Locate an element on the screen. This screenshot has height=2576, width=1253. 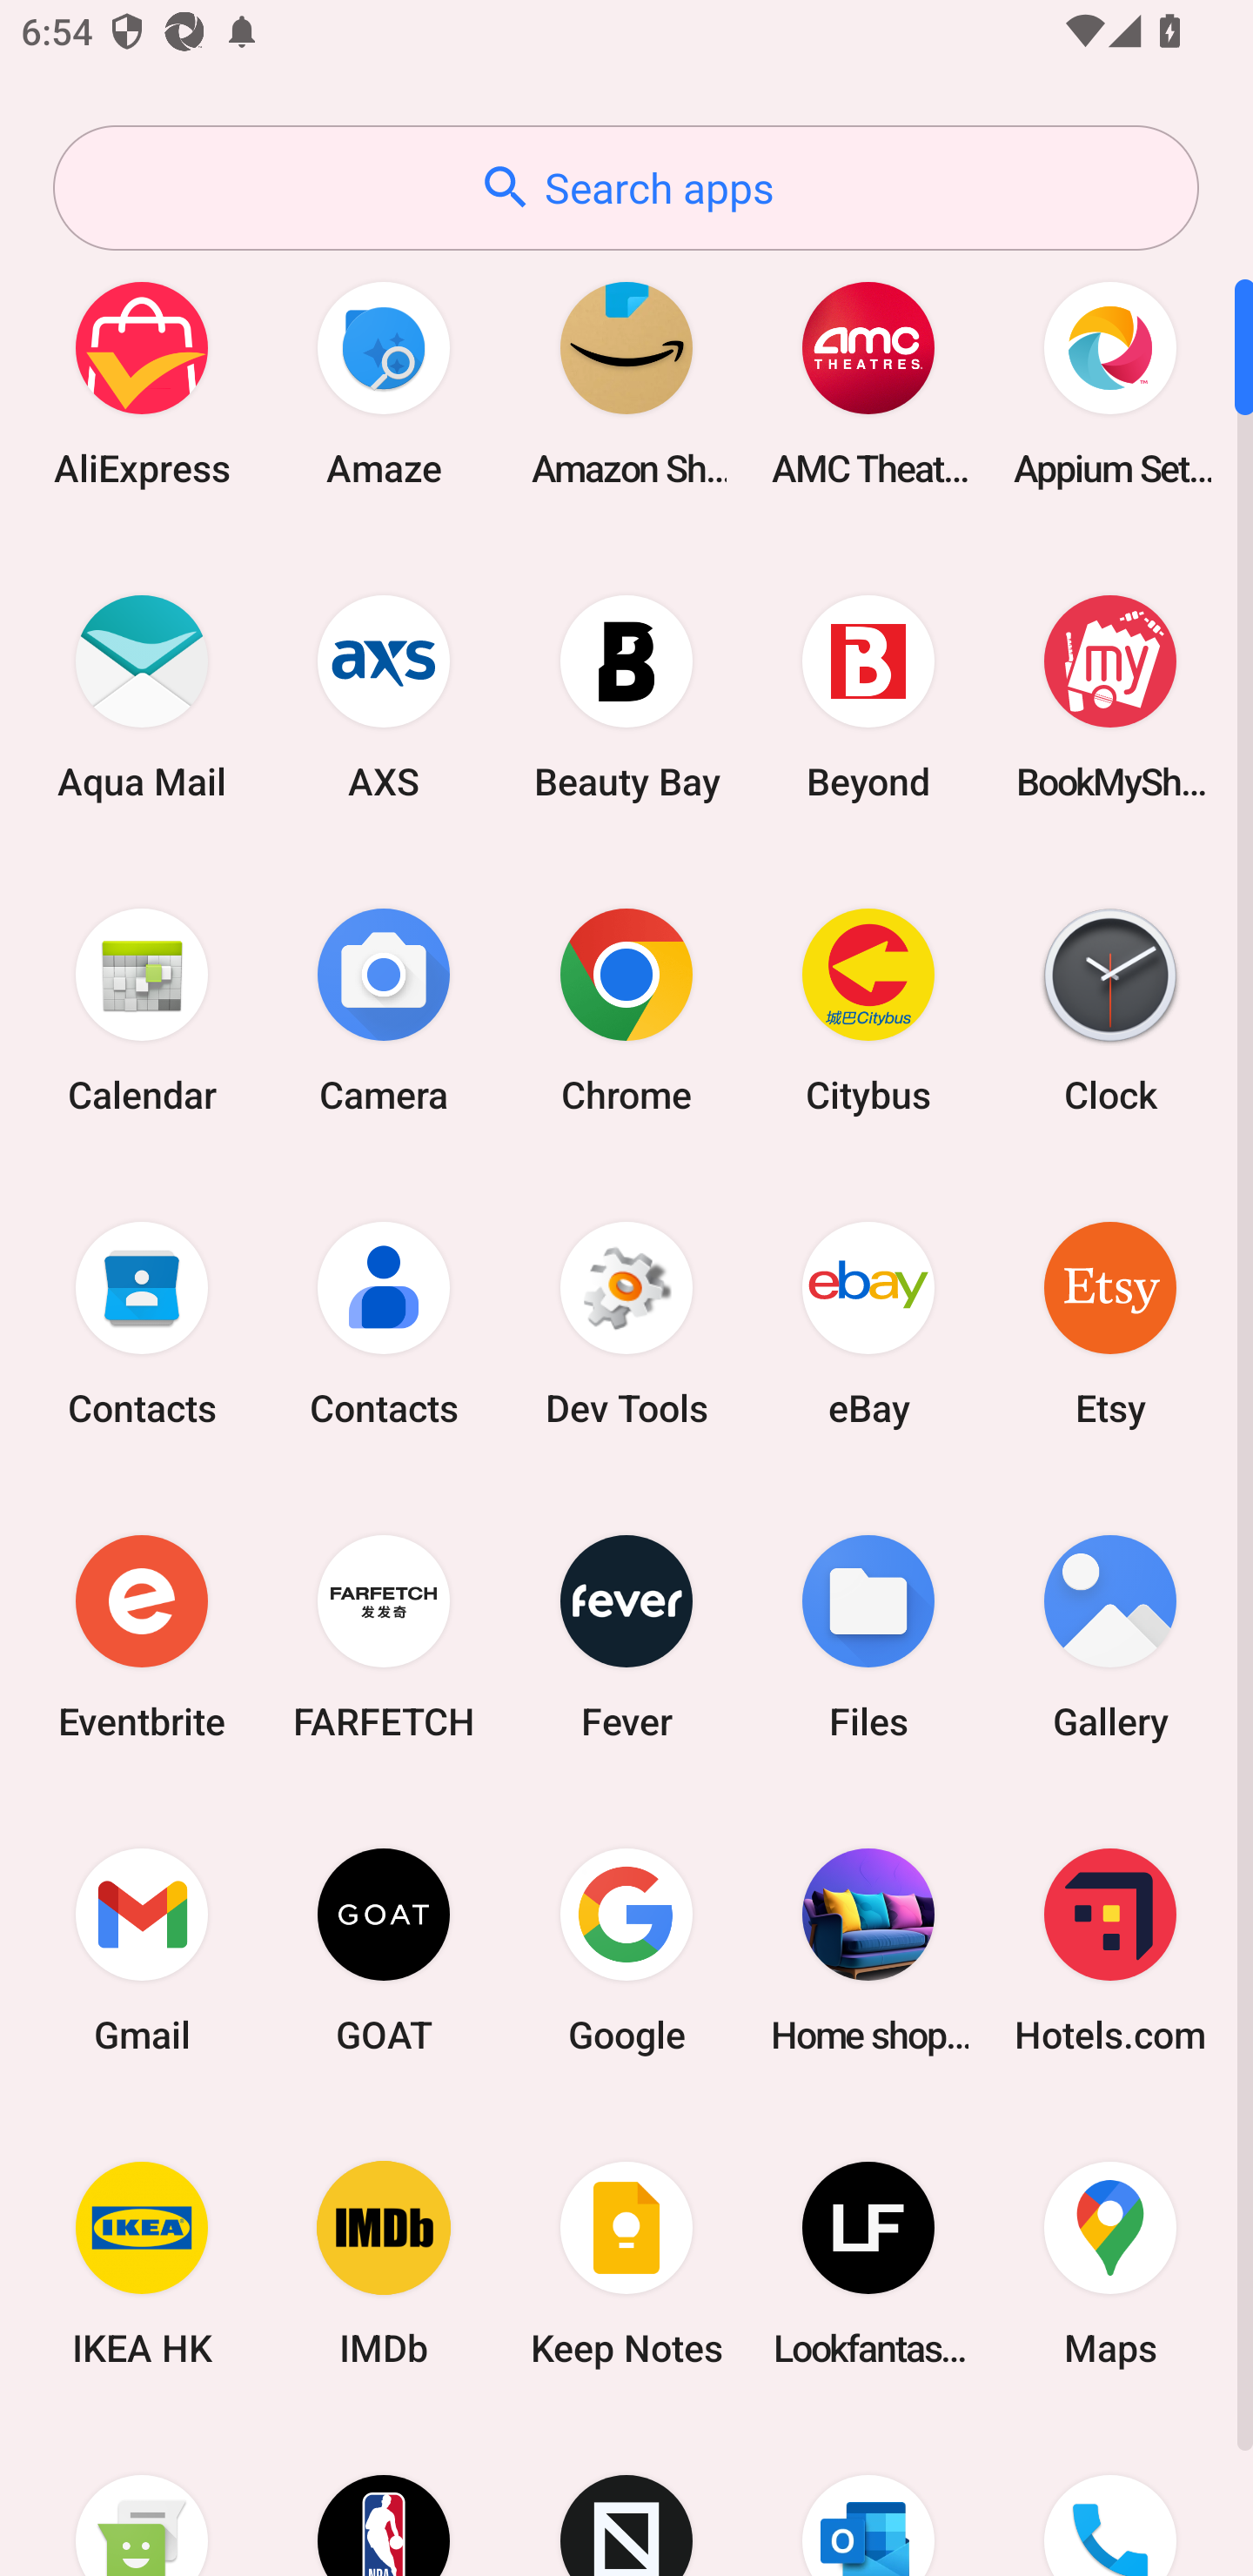
AXS is located at coordinates (384, 696).